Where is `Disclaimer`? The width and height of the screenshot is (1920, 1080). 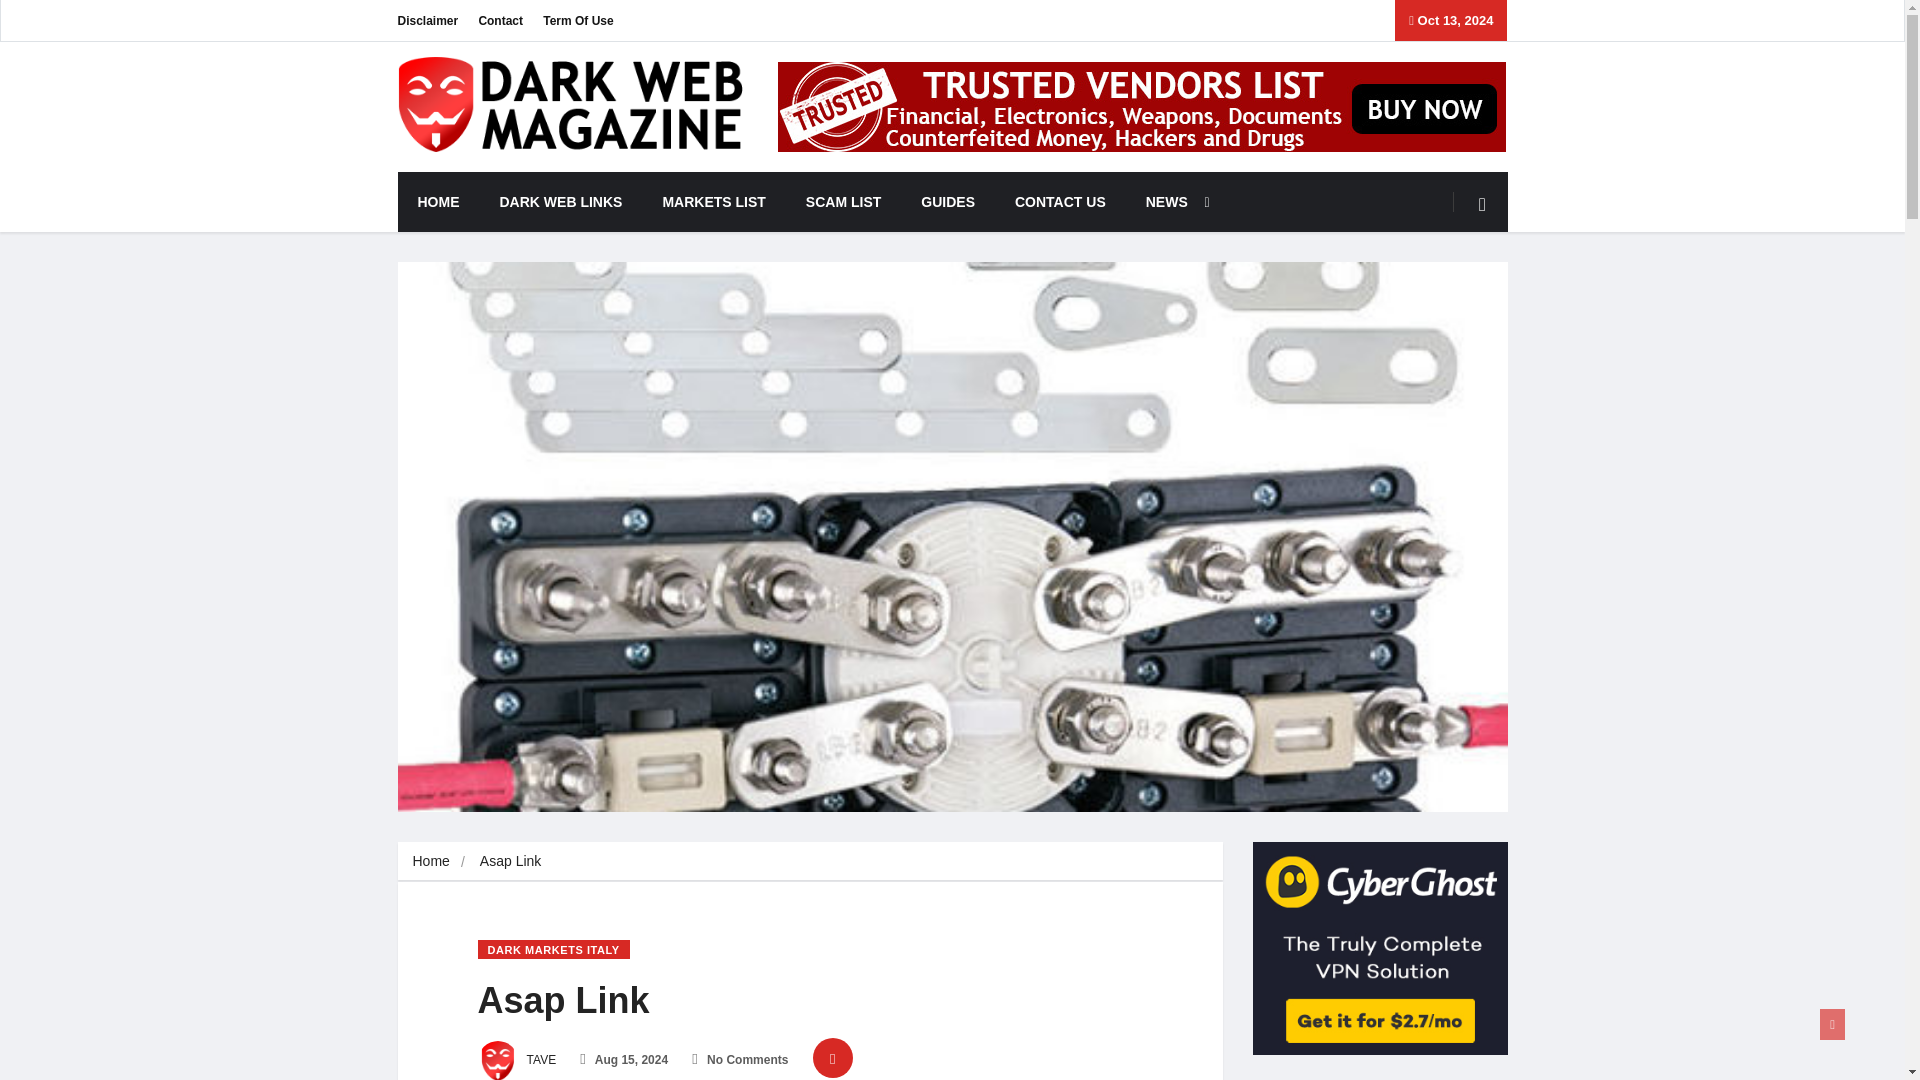 Disclaimer is located at coordinates (428, 20).